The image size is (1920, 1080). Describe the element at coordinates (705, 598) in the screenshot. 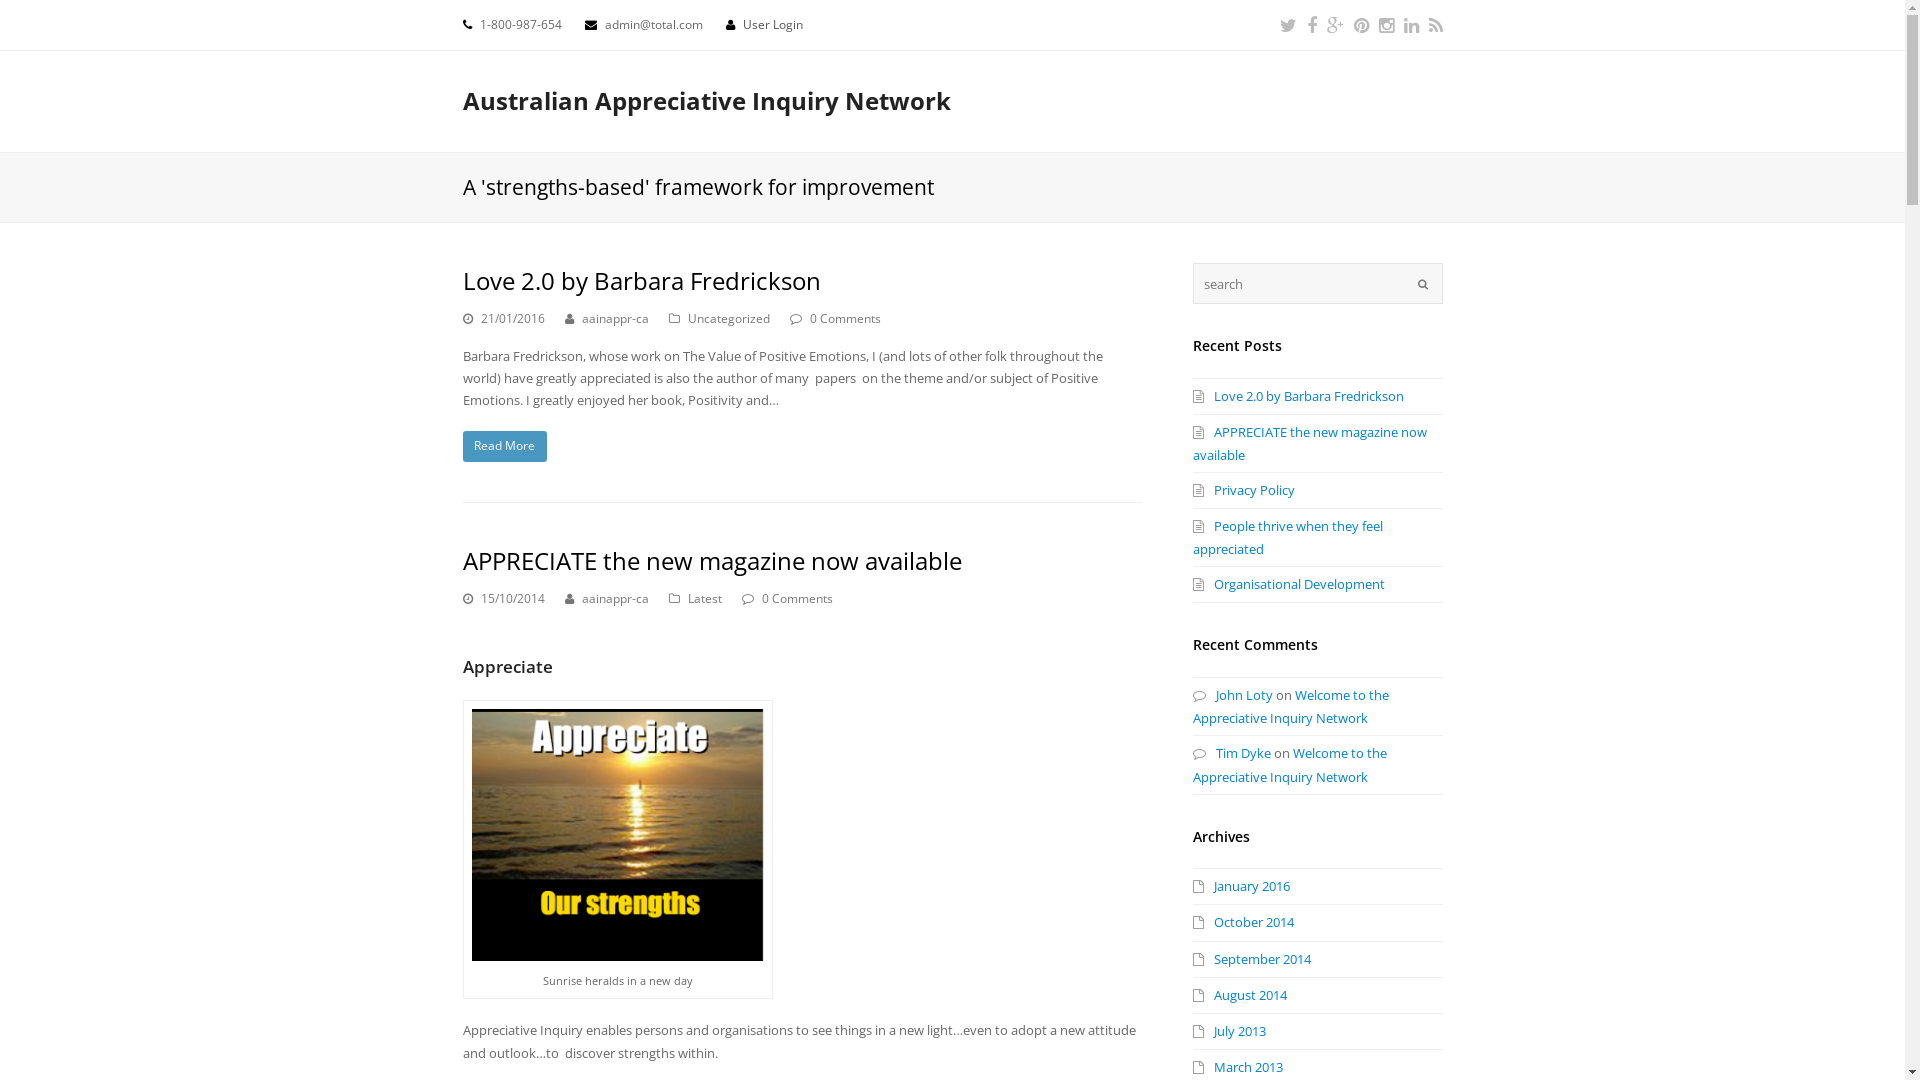

I see `Latest` at that location.